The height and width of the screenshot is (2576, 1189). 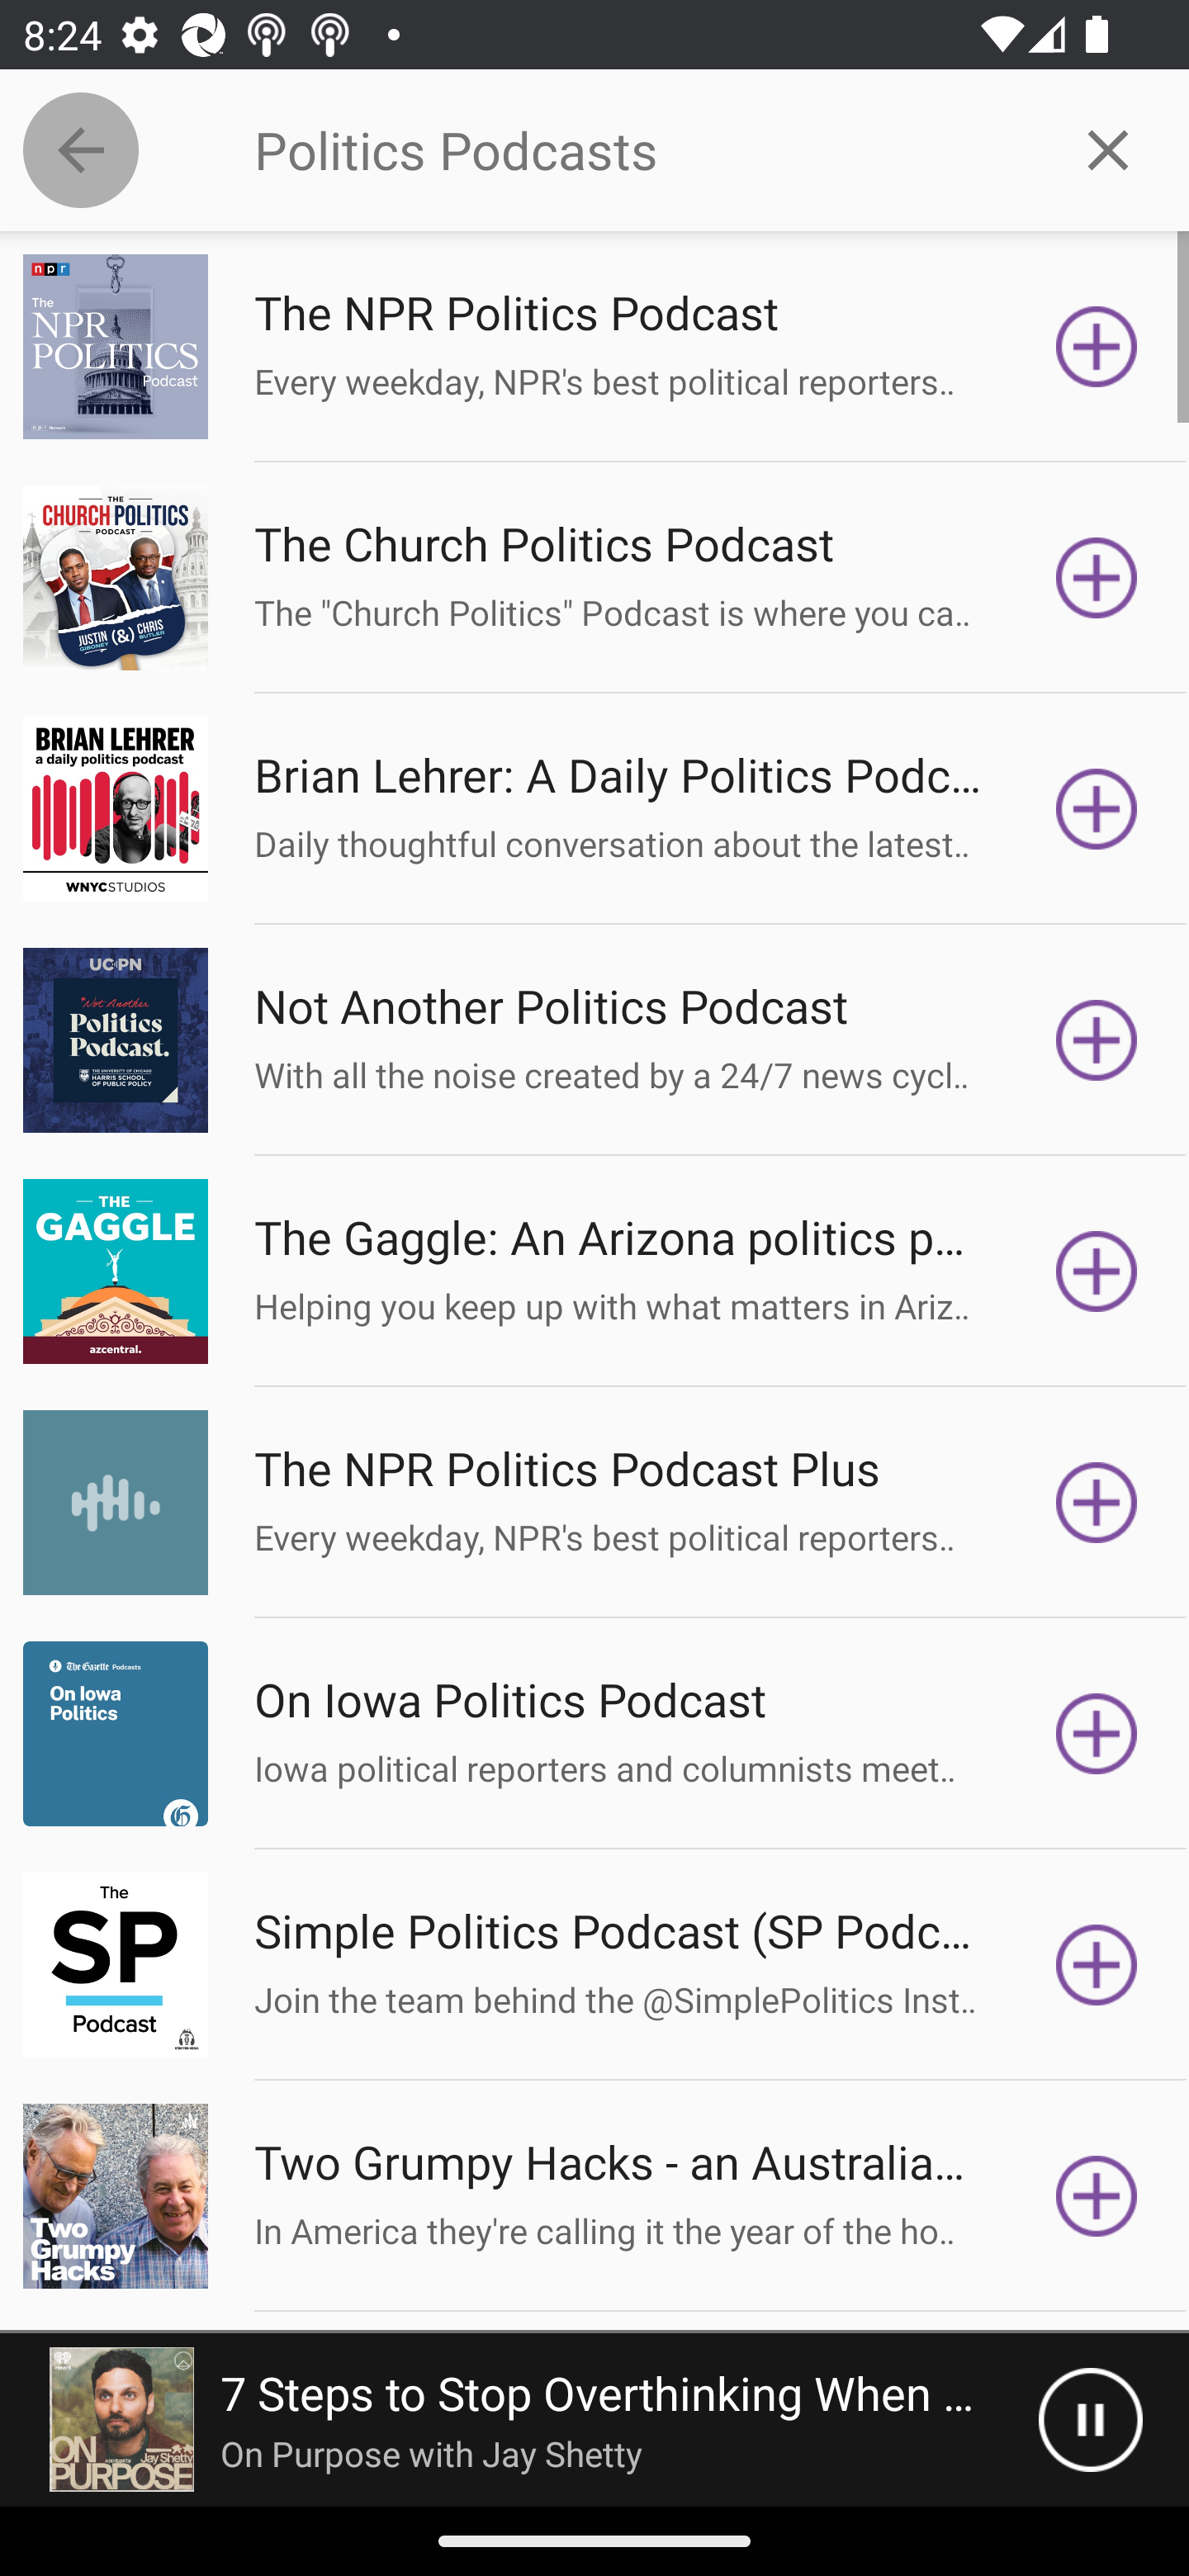 What do you see at coordinates (81, 150) in the screenshot?
I see `Collapse` at bounding box center [81, 150].